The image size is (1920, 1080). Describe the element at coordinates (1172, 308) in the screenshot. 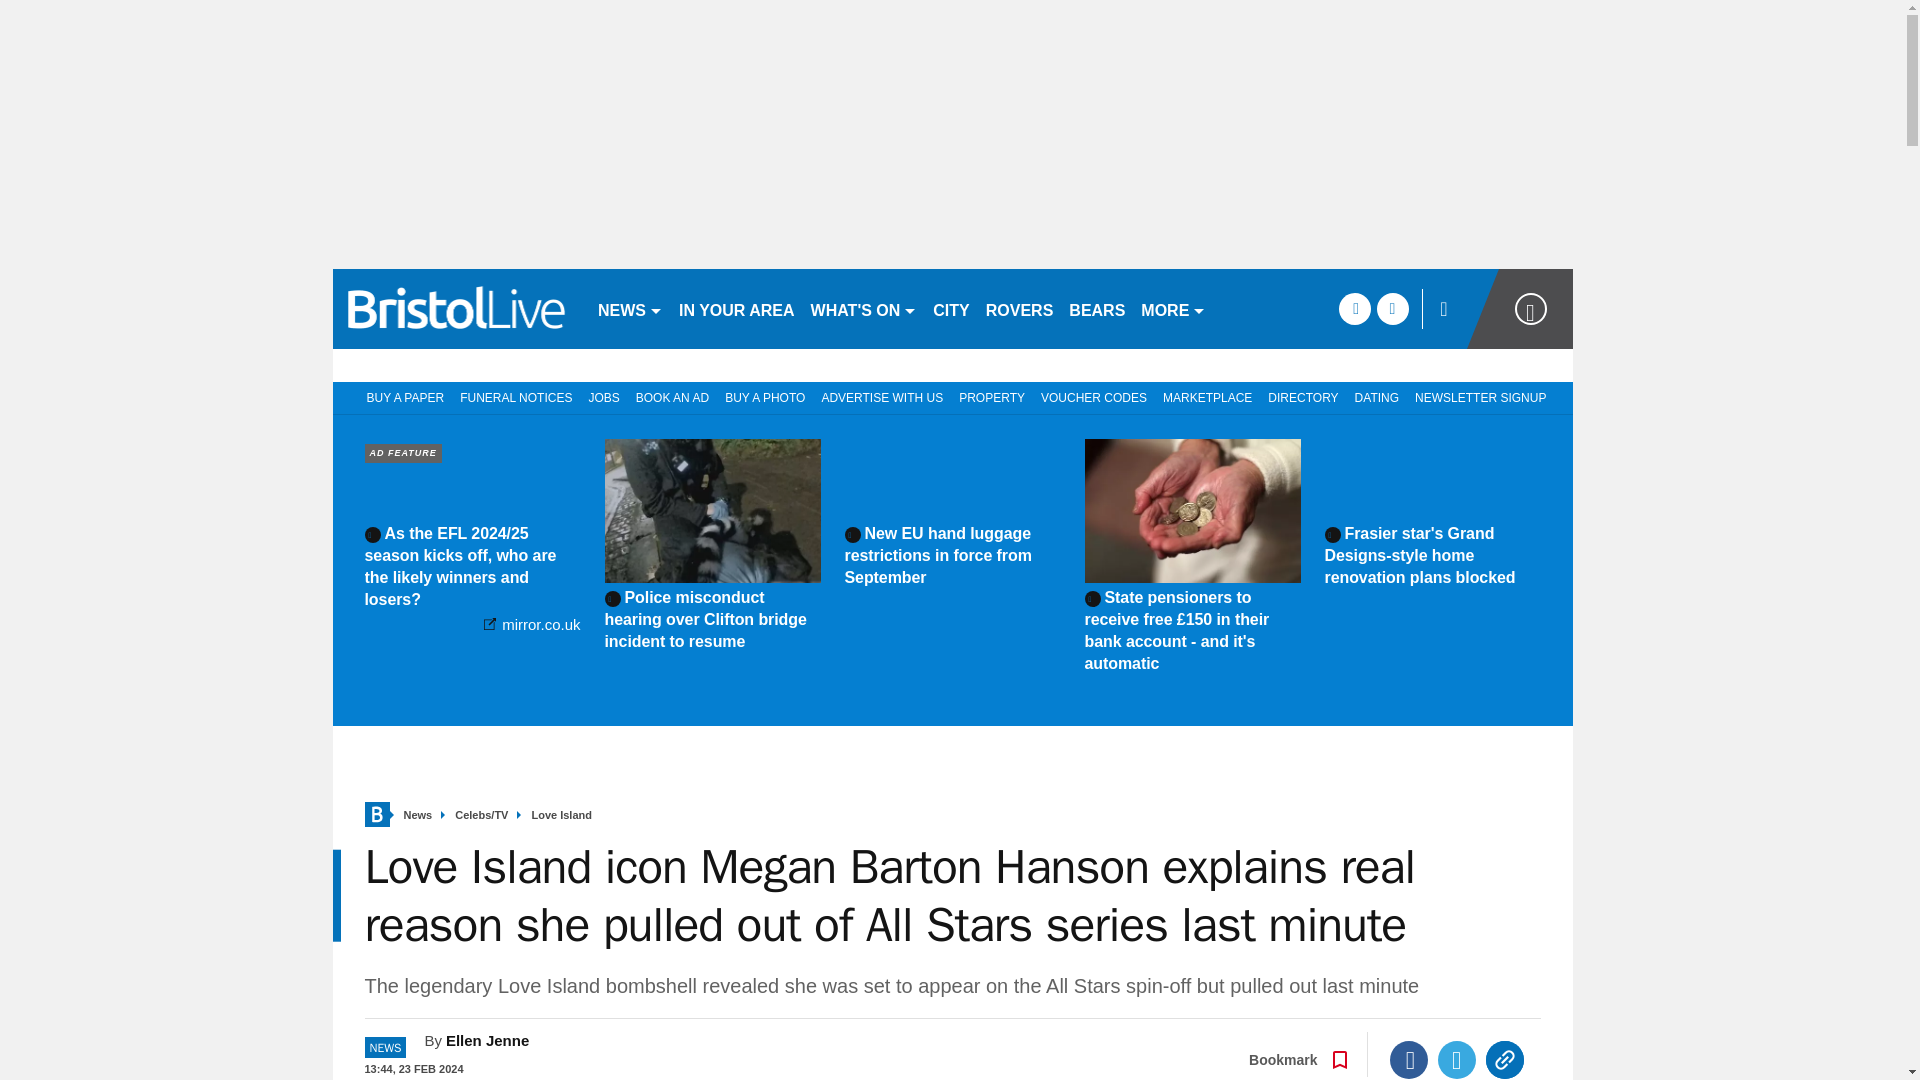

I see `MORE` at that location.